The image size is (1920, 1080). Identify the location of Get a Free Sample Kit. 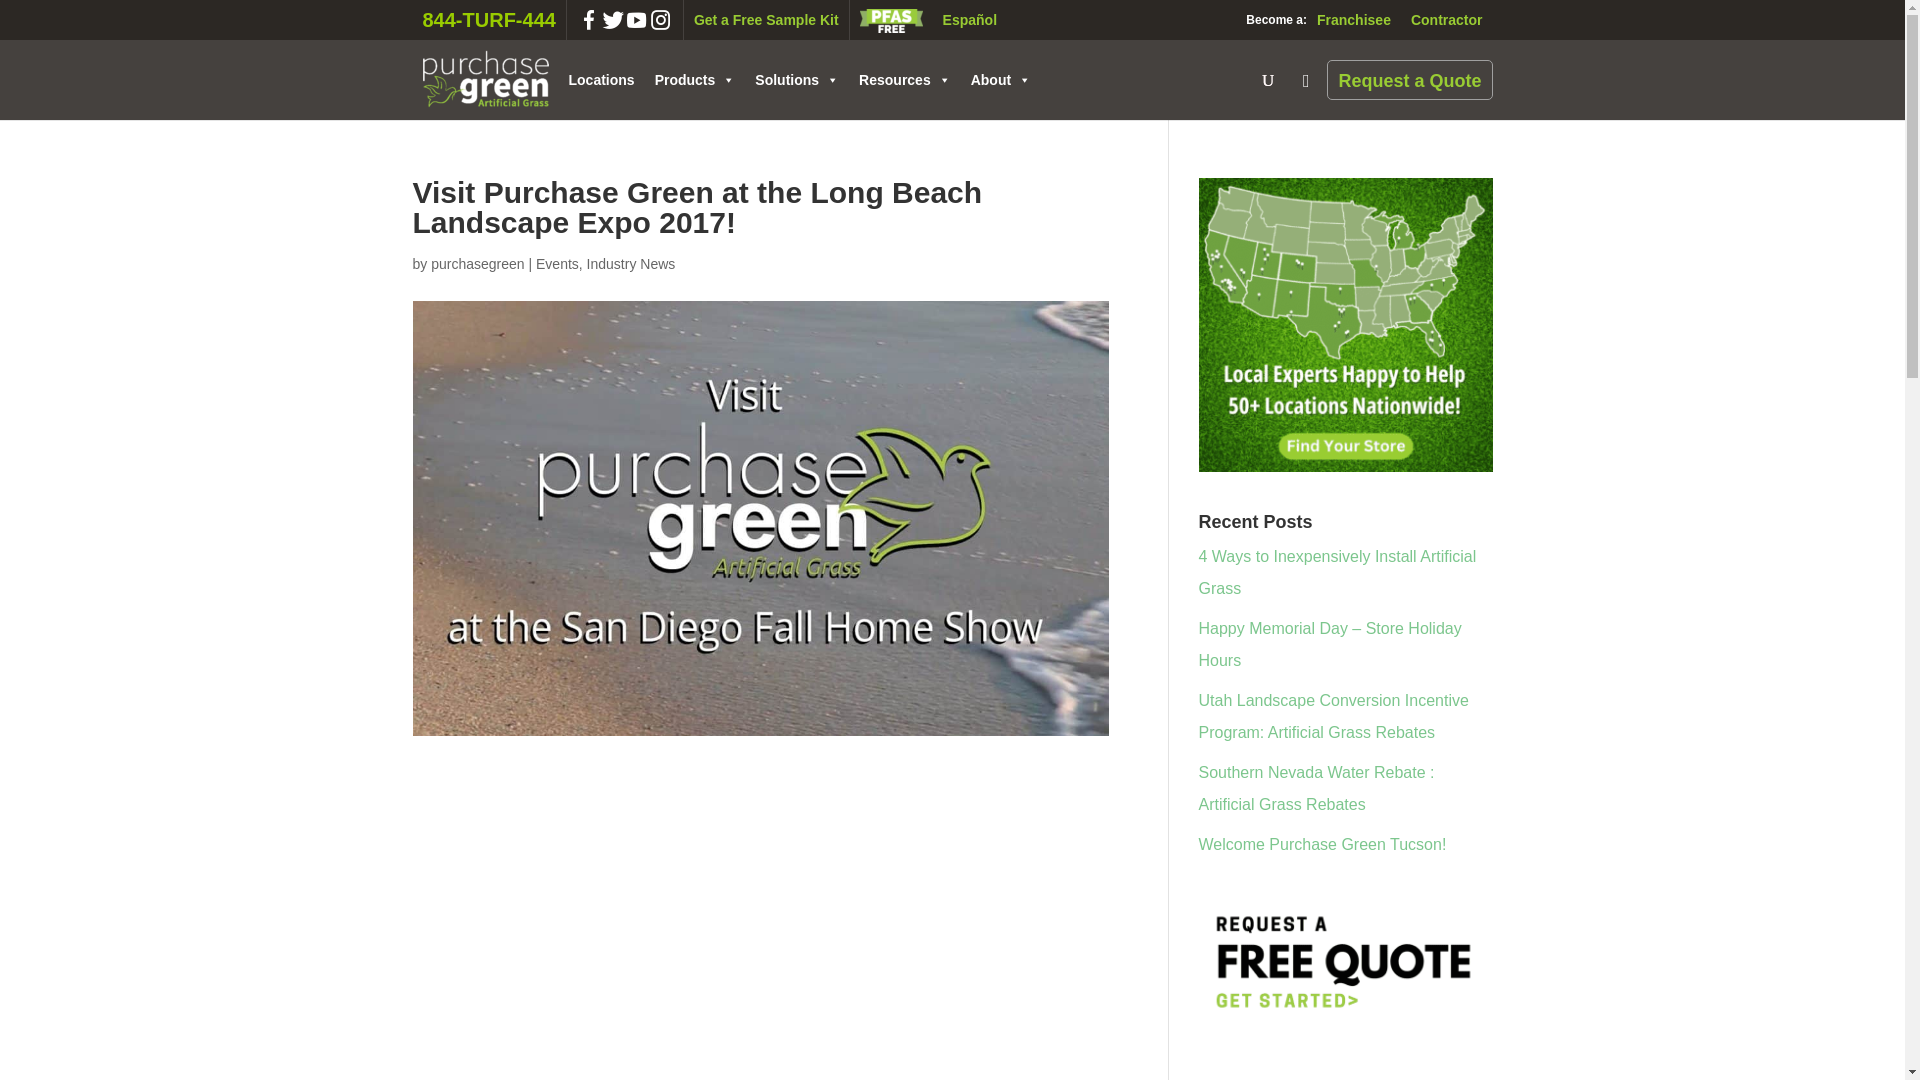
(766, 20).